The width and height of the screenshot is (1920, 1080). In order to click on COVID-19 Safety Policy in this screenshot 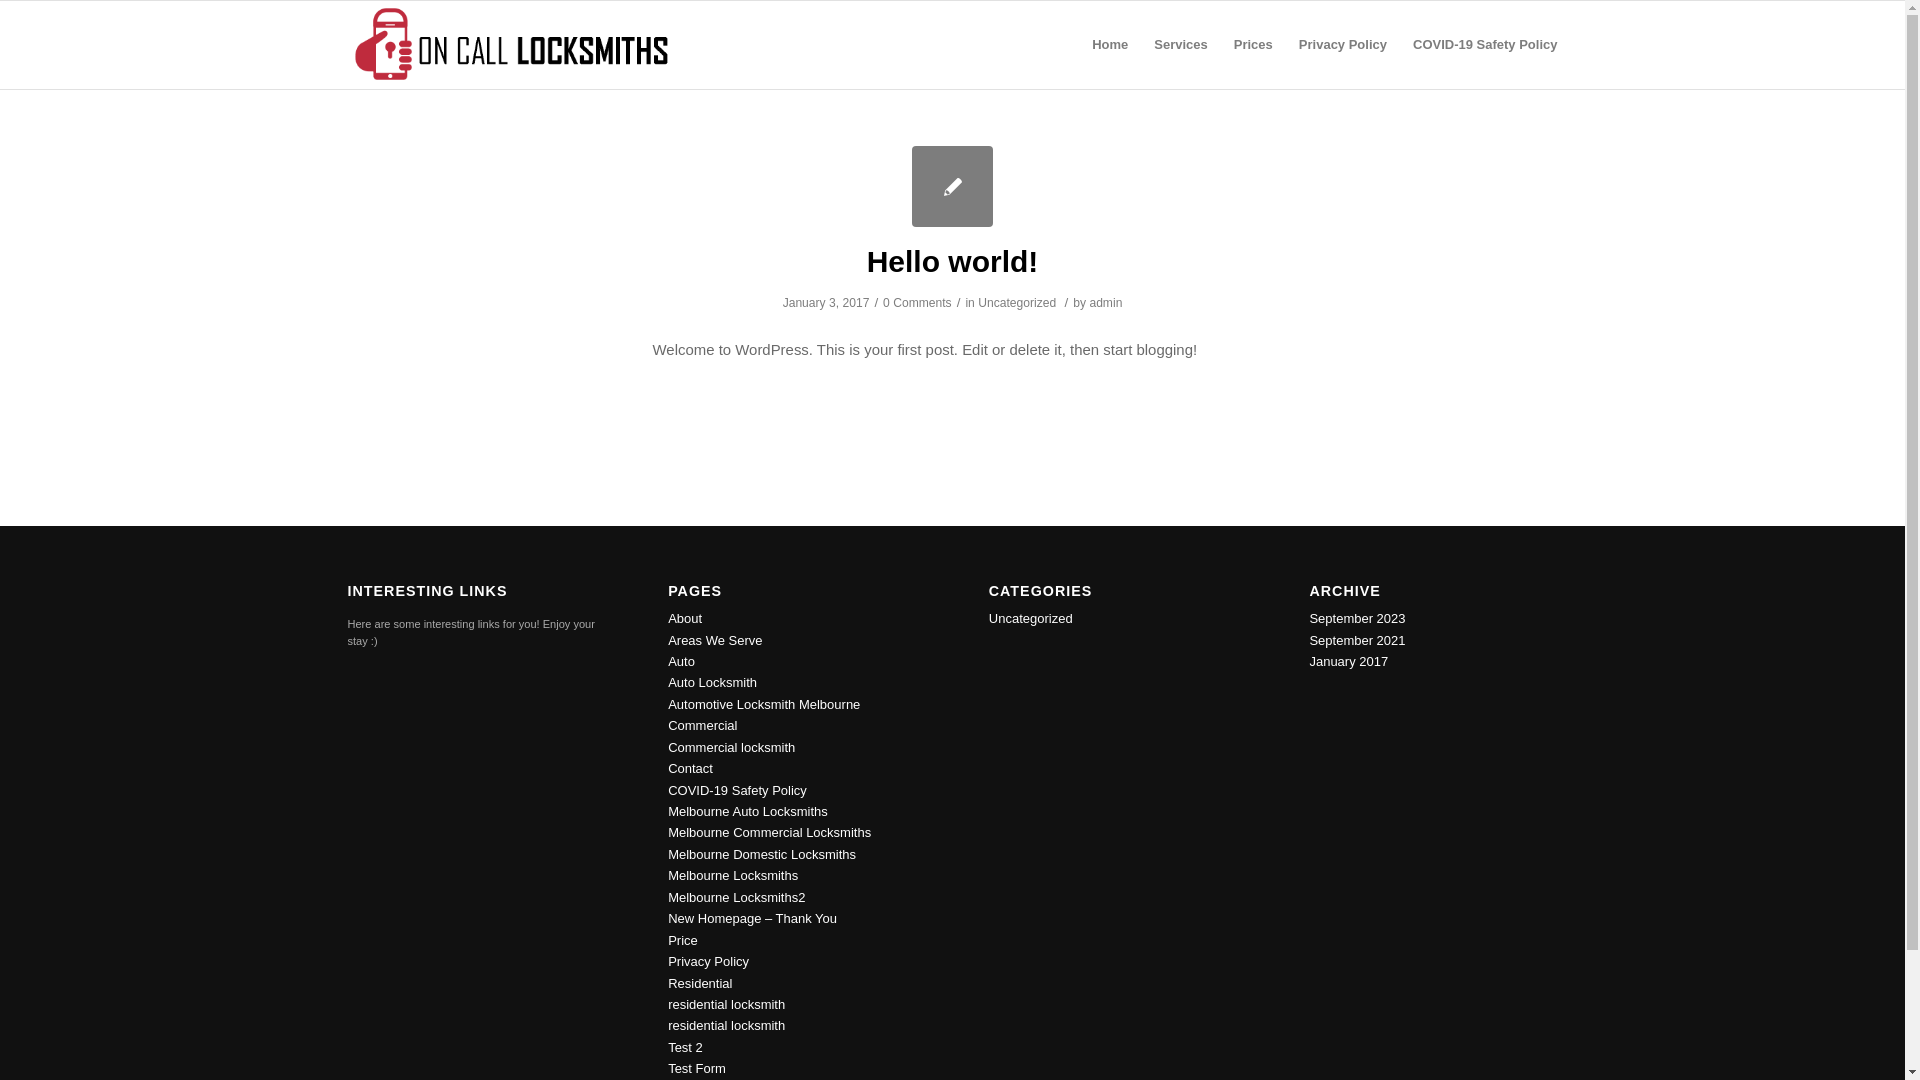, I will do `click(738, 790)`.